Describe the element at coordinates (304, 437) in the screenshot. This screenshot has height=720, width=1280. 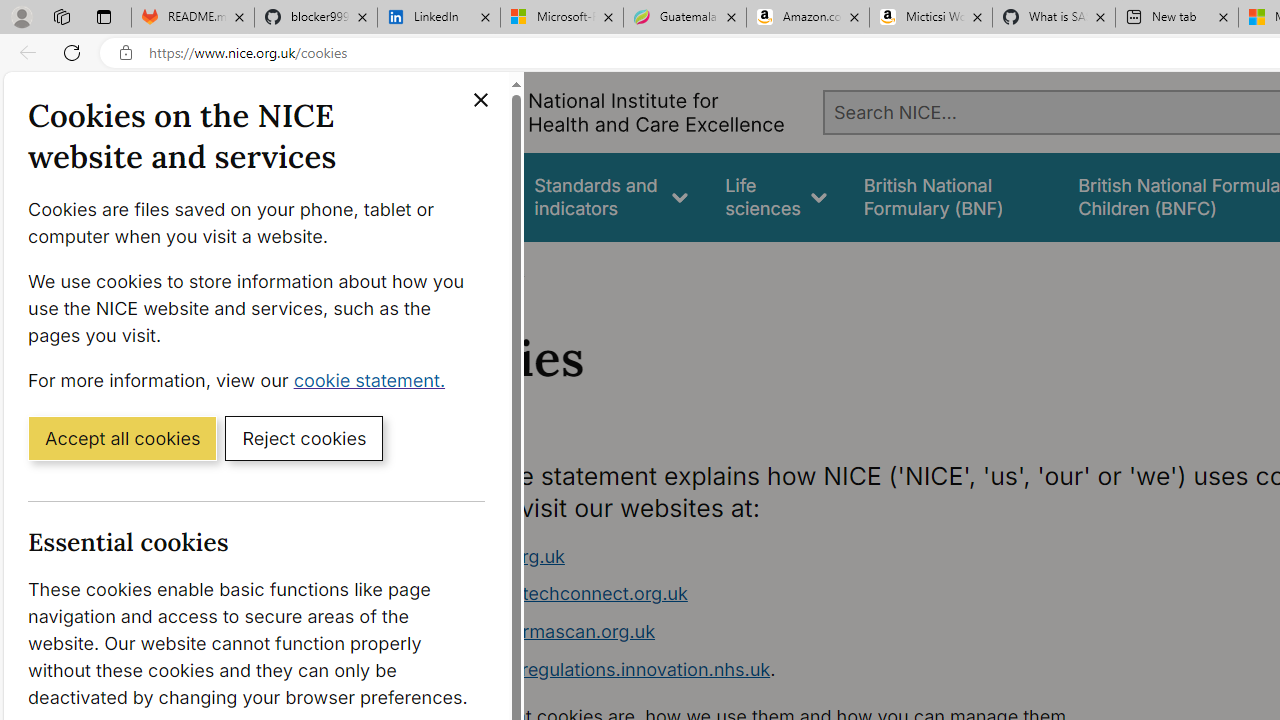
I see `Reject cookies` at that location.